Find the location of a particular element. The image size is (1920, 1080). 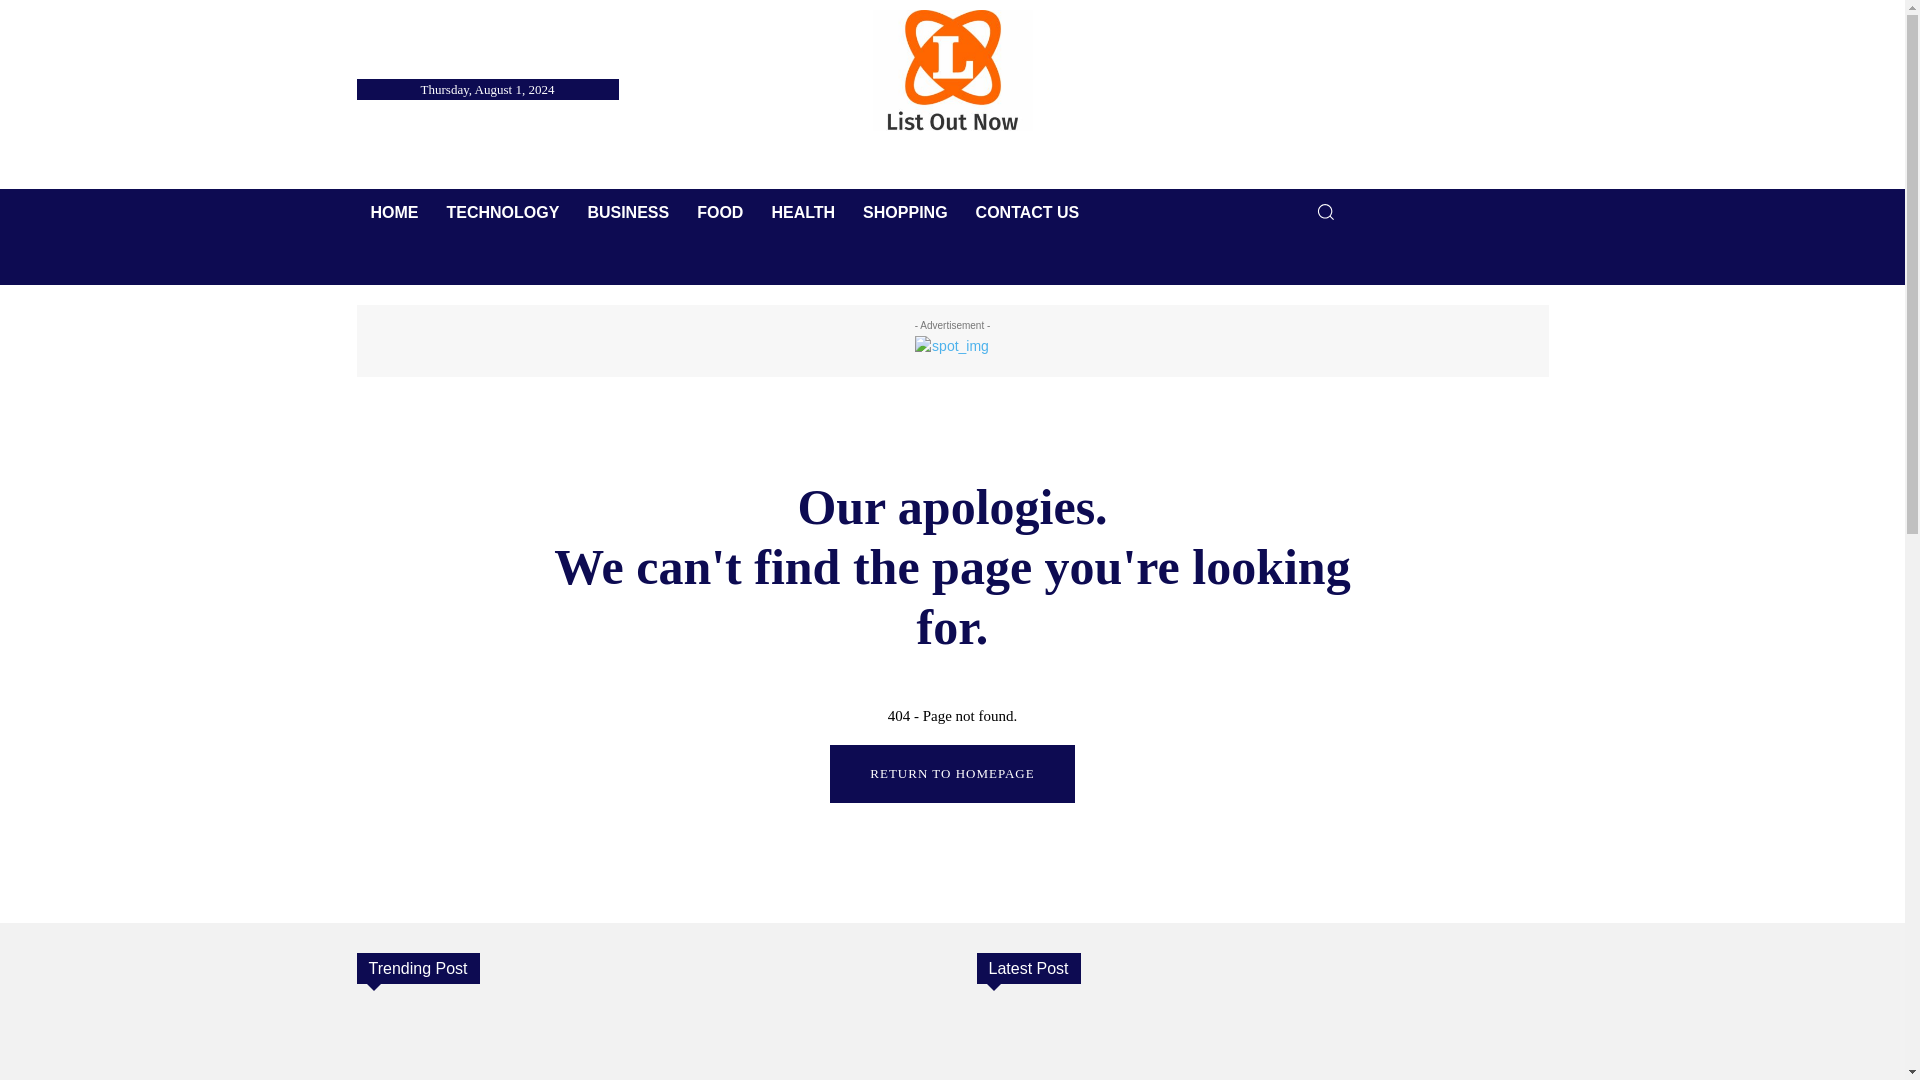

FOOD is located at coordinates (720, 212).